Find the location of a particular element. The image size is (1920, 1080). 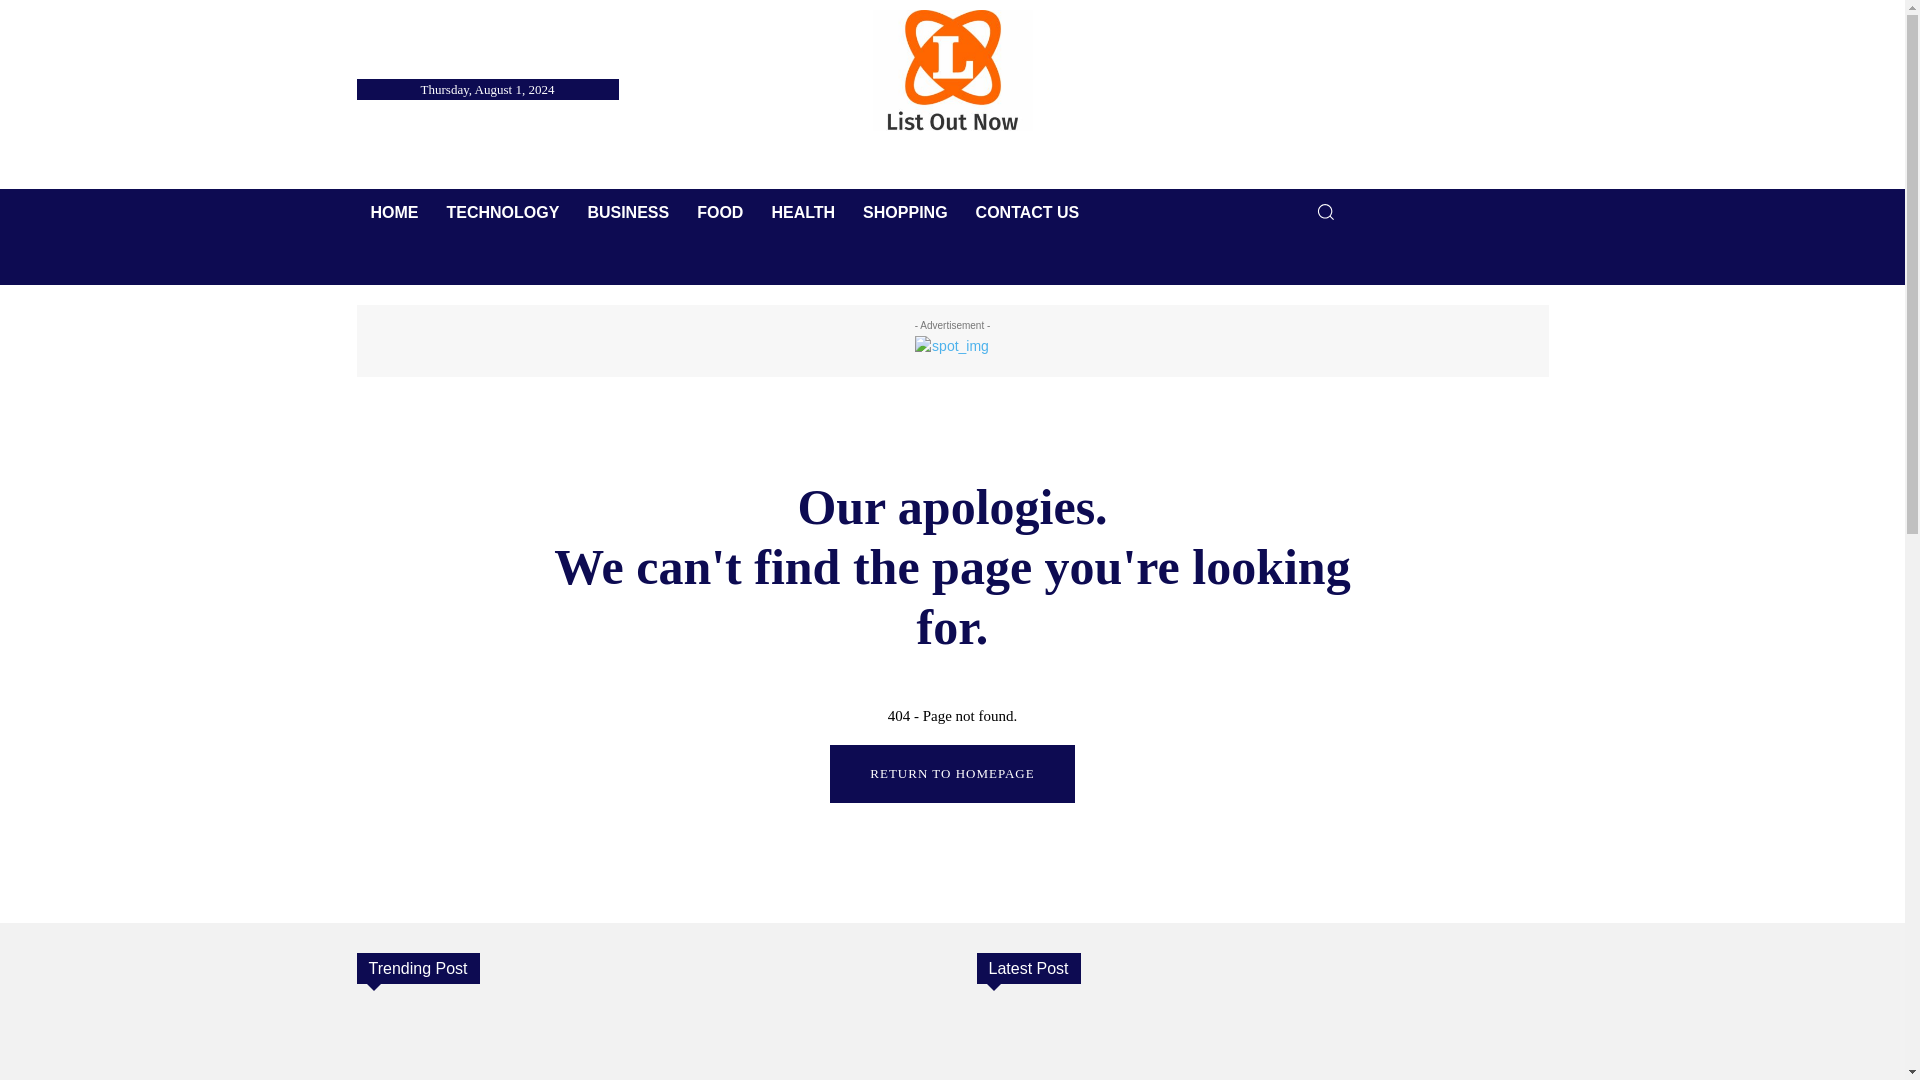

FOOD is located at coordinates (720, 212).